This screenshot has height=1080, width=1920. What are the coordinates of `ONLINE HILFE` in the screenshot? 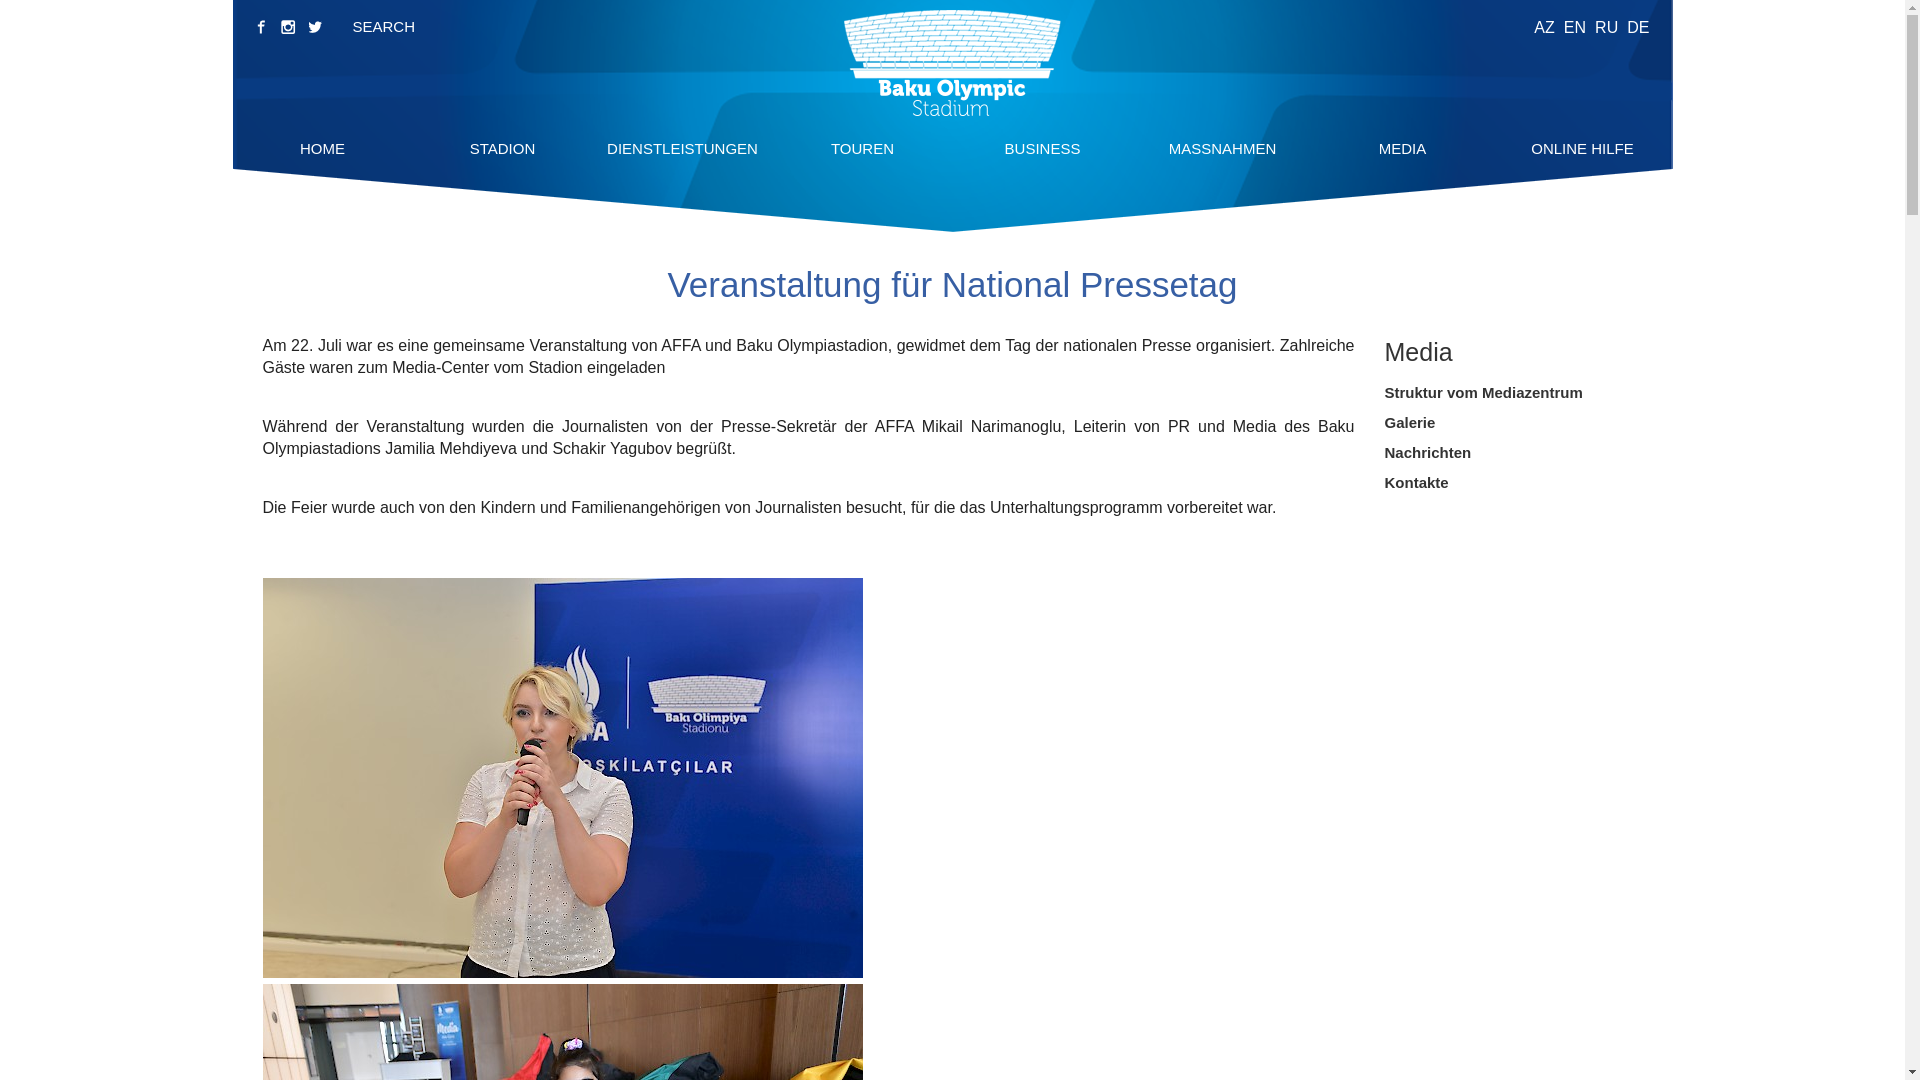 It's located at (1582, 148).